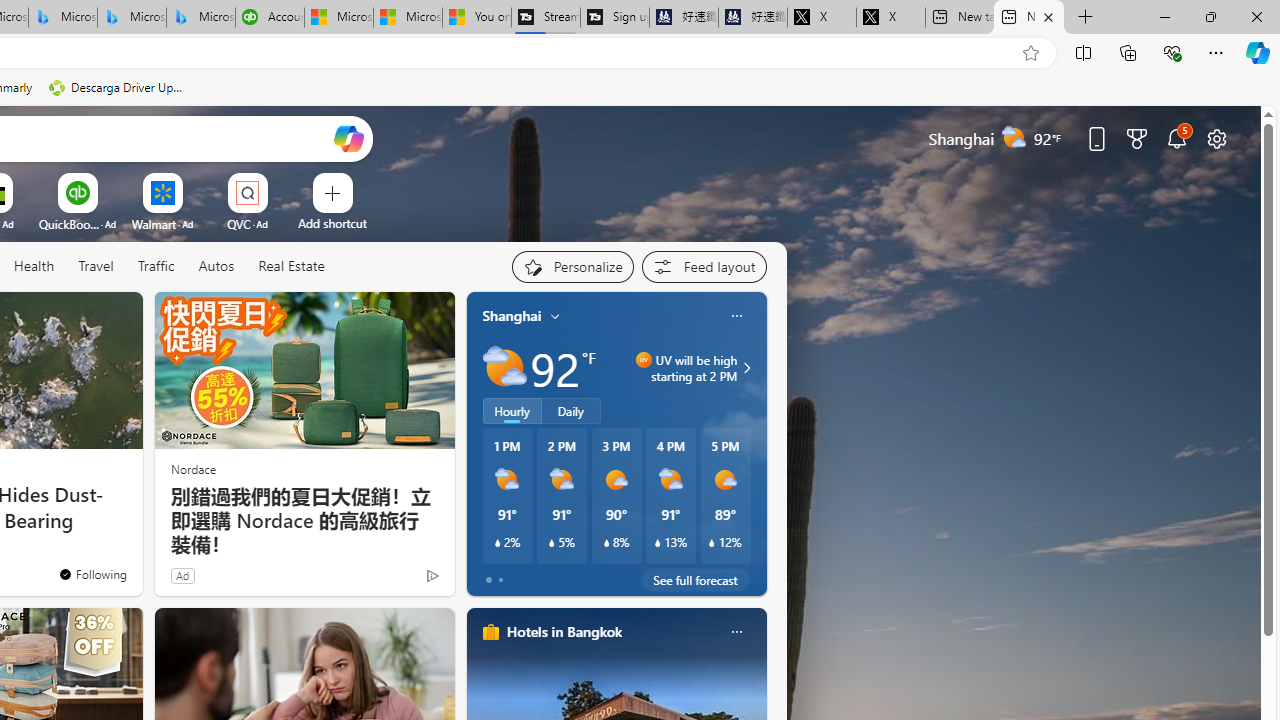  I want to click on Microsoft Start Sports, so click(338, 18).